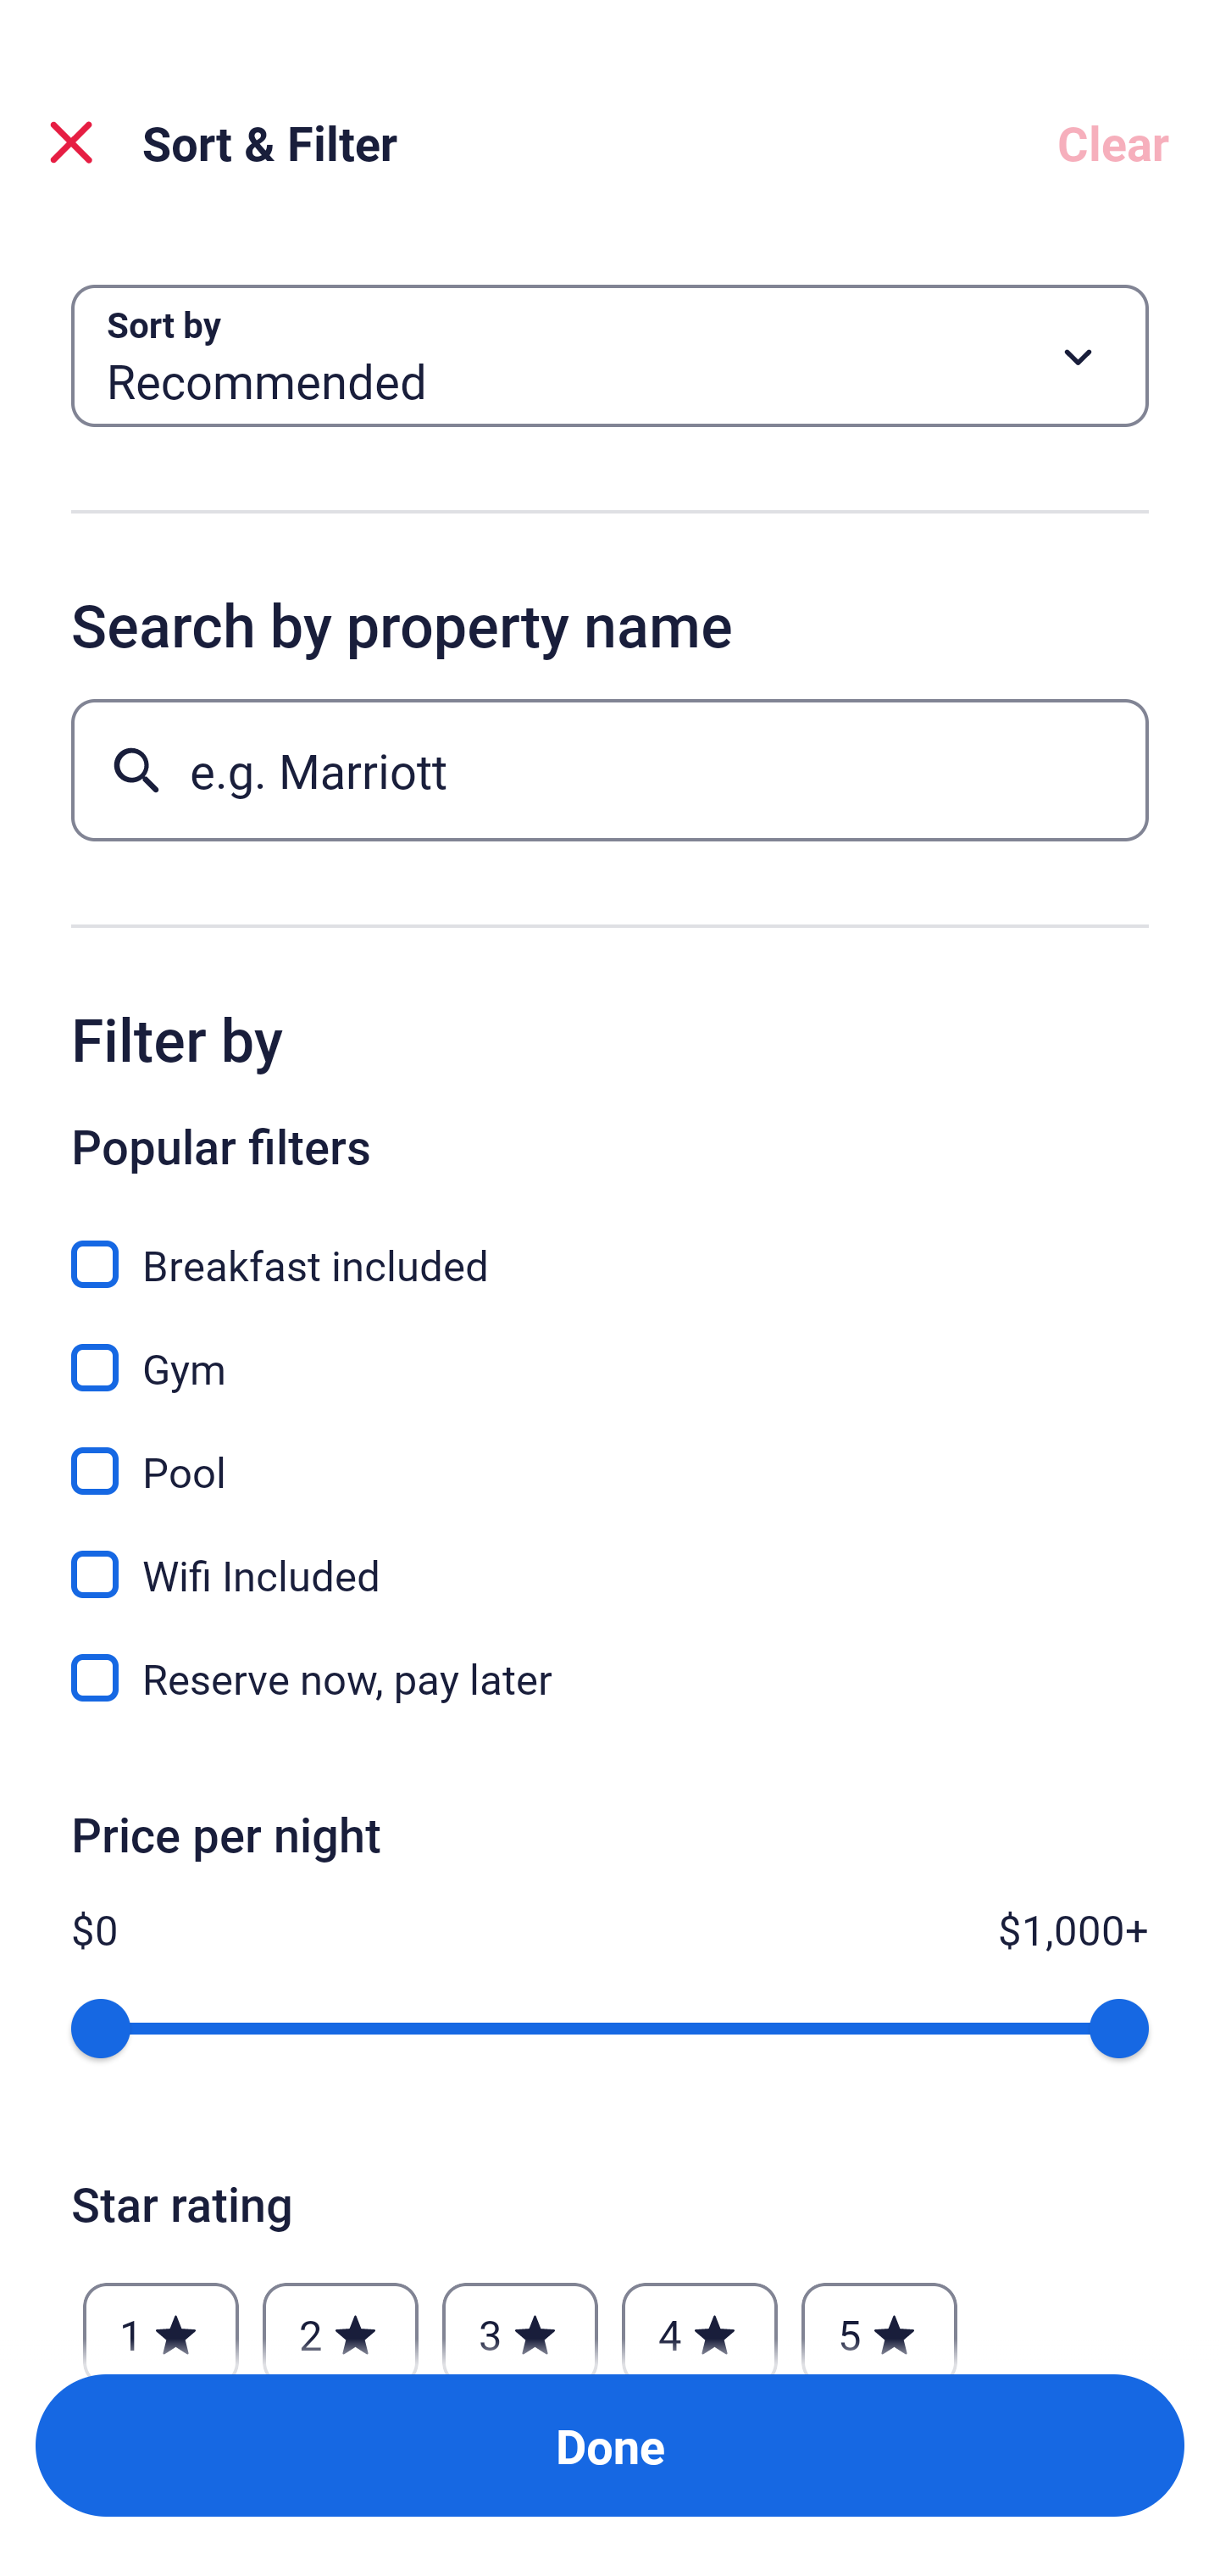 This screenshot has width=1220, height=2576. Describe the element at coordinates (71, 142) in the screenshot. I see `Close Sort and Filter` at that location.